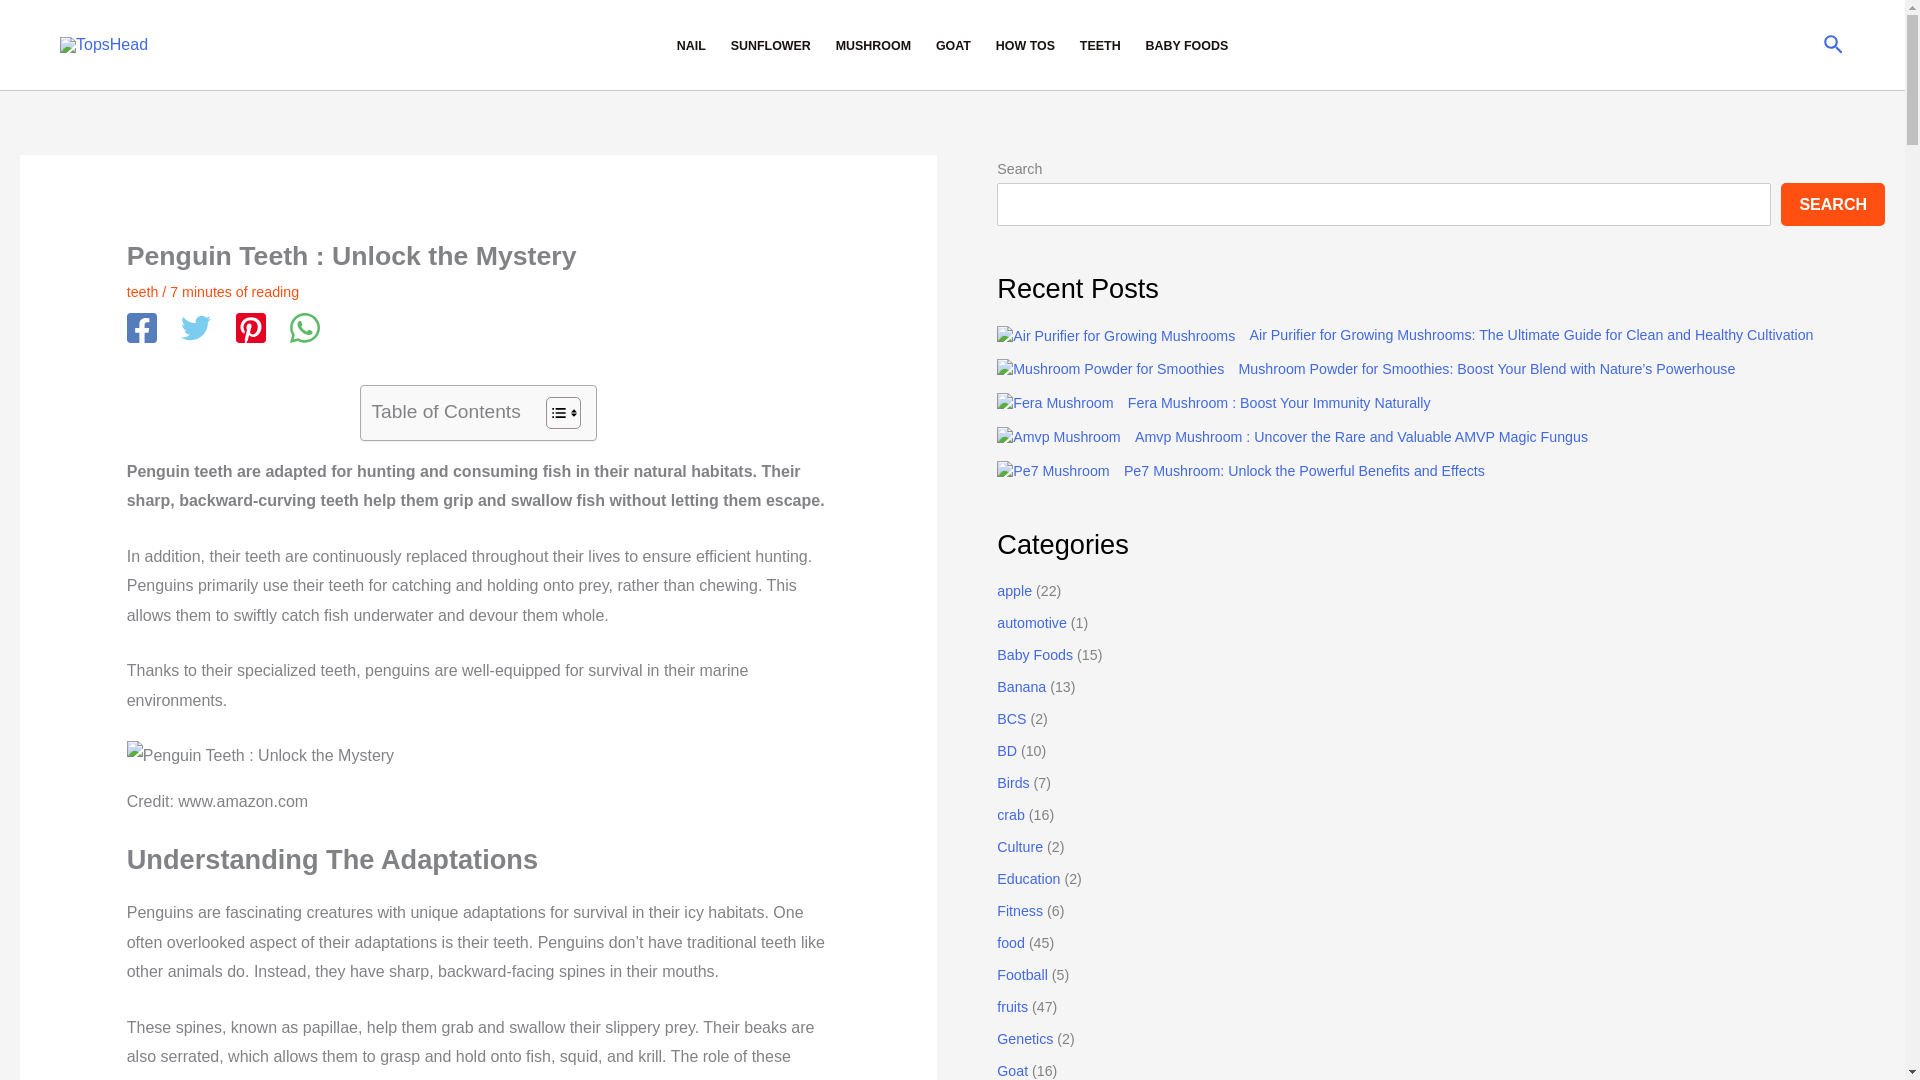  I want to click on MUSHROOM, so click(873, 45).